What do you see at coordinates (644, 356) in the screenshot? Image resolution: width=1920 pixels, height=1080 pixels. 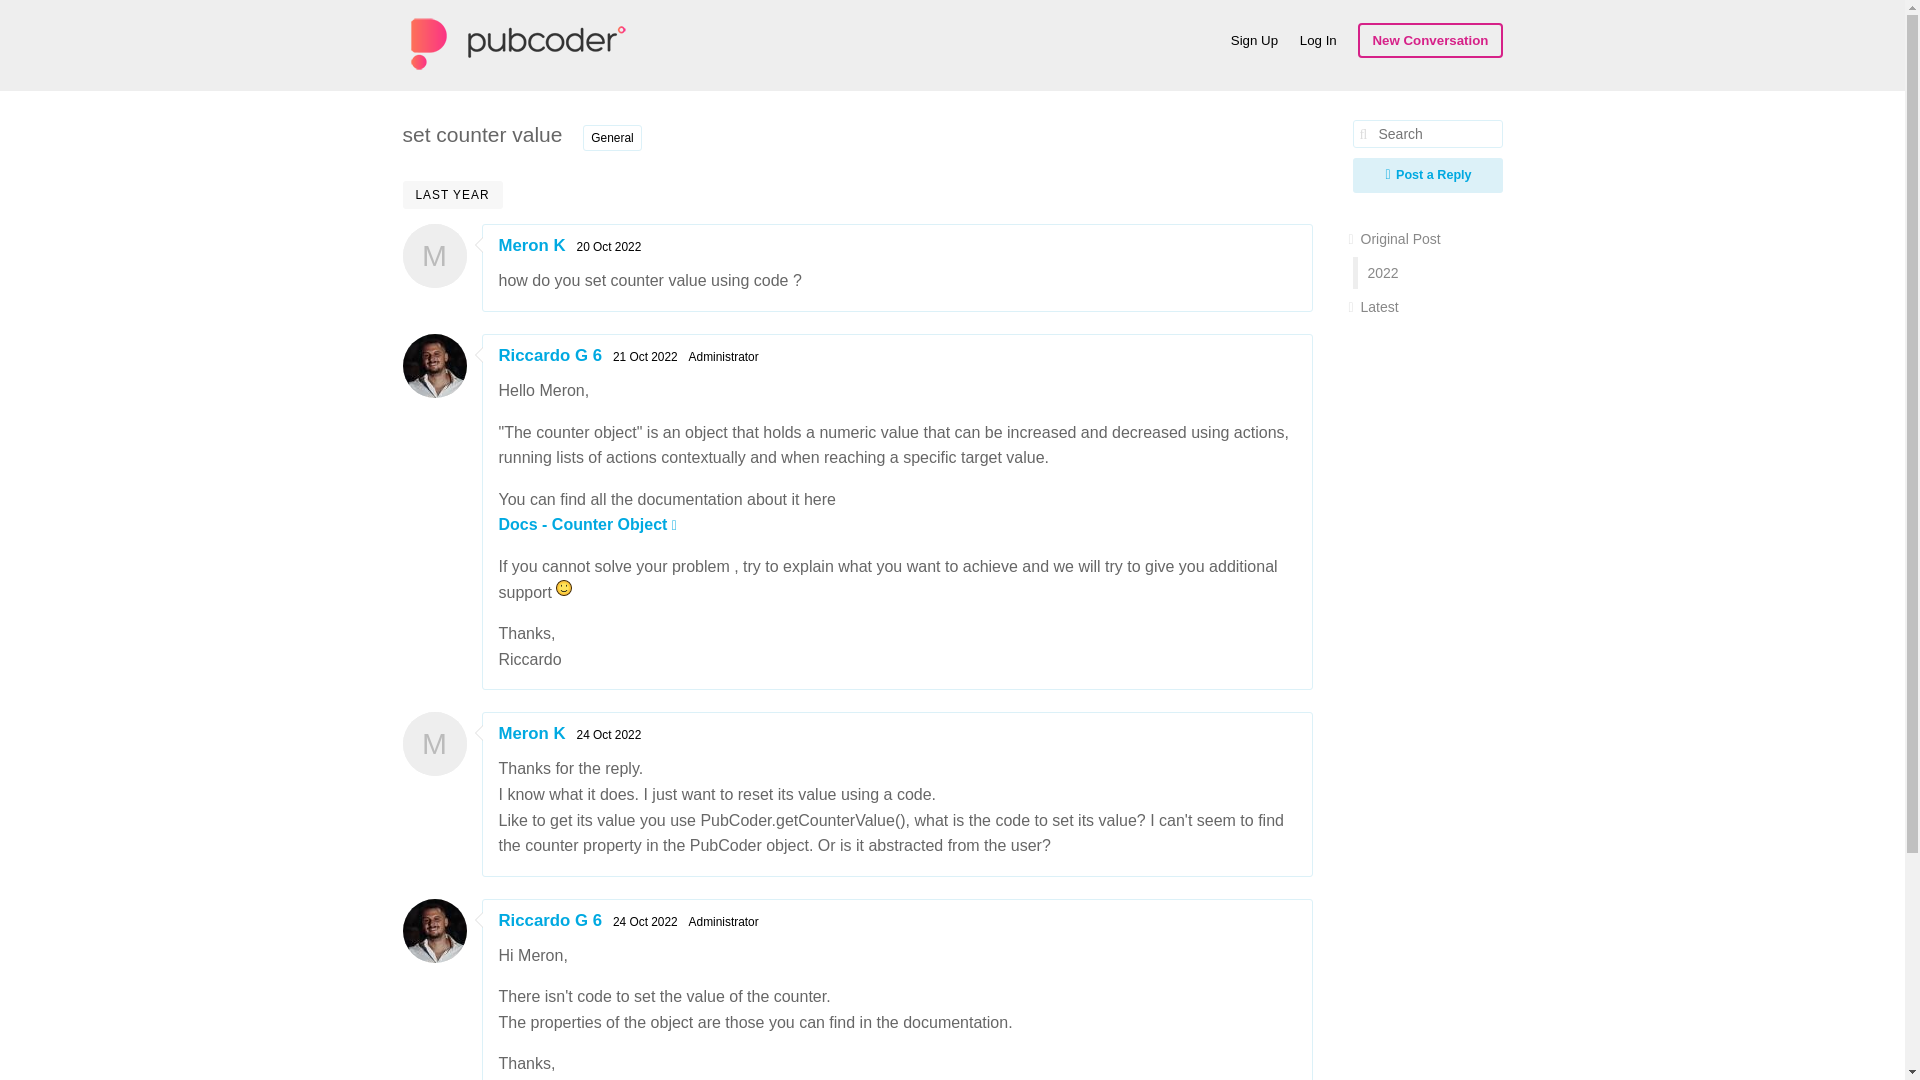 I see `21 Oct 2022` at bounding box center [644, 356].